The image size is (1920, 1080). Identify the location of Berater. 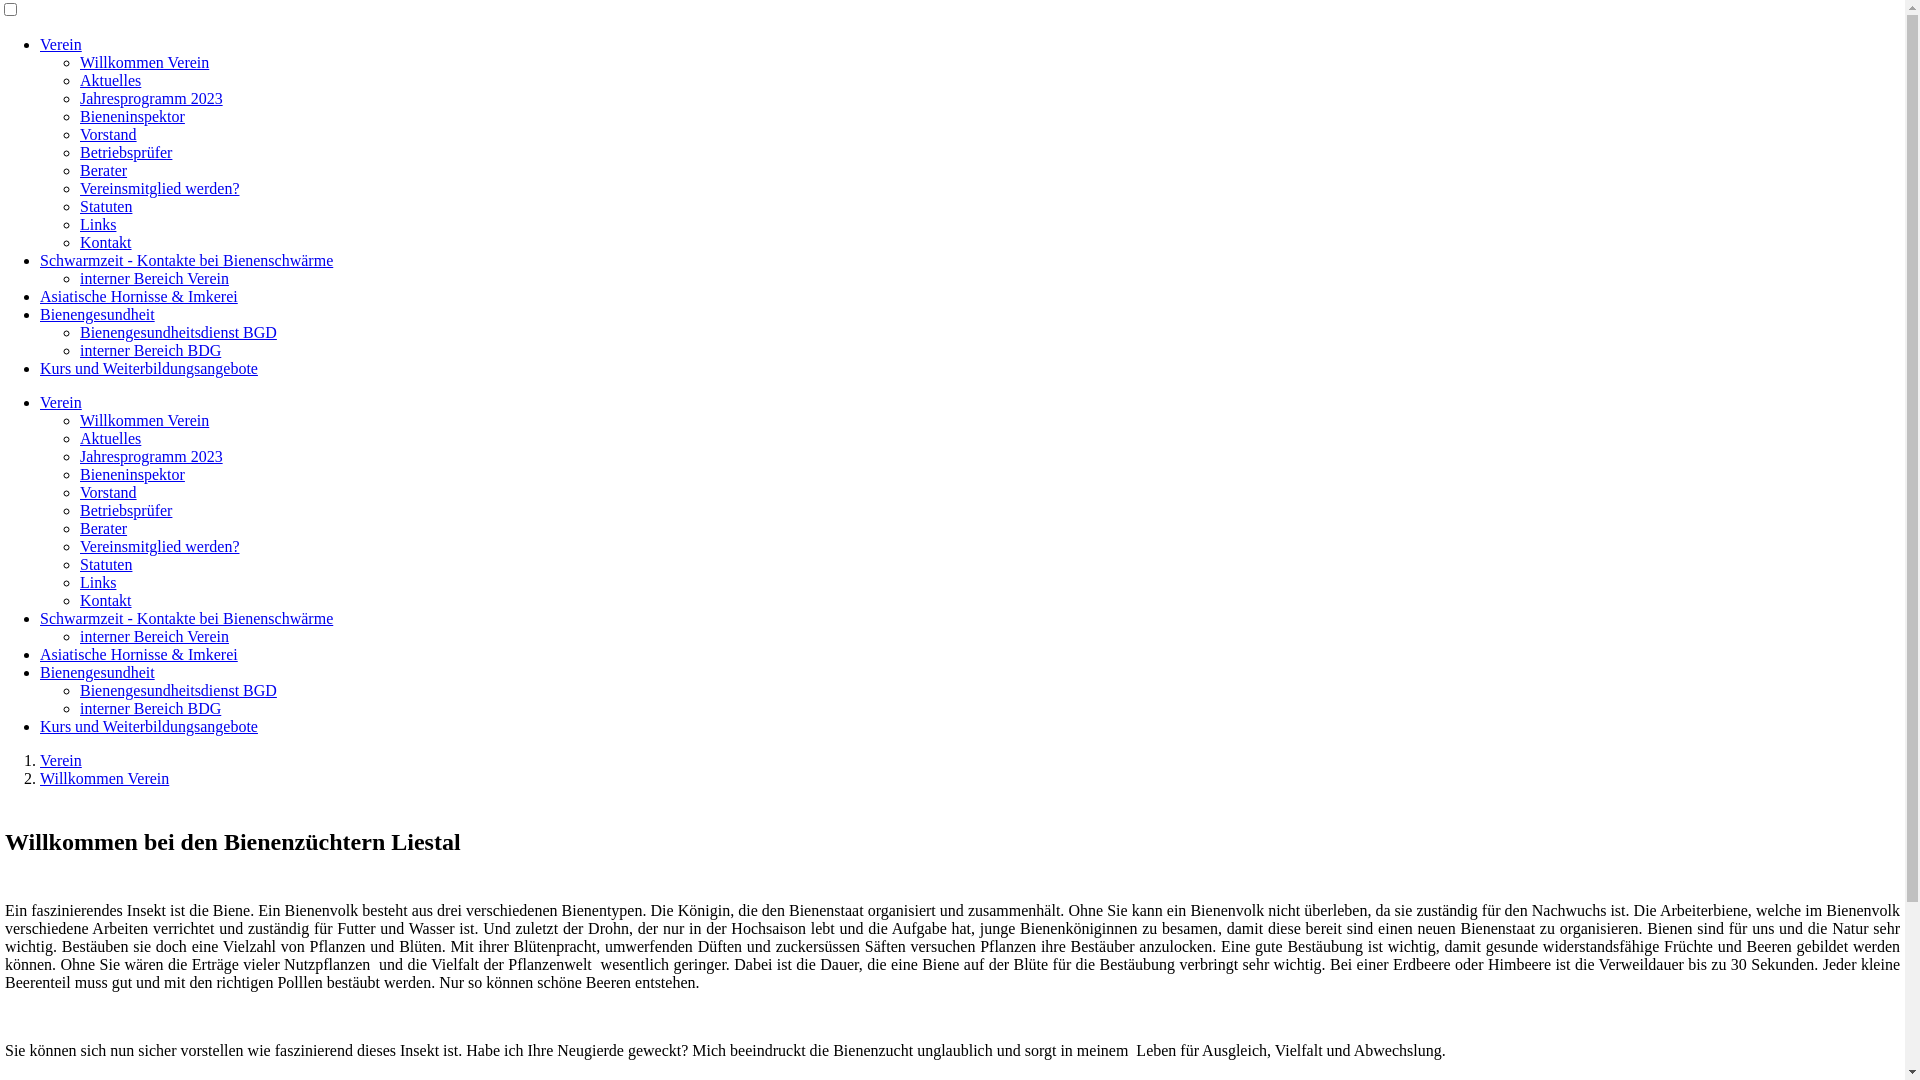
(104, 170).